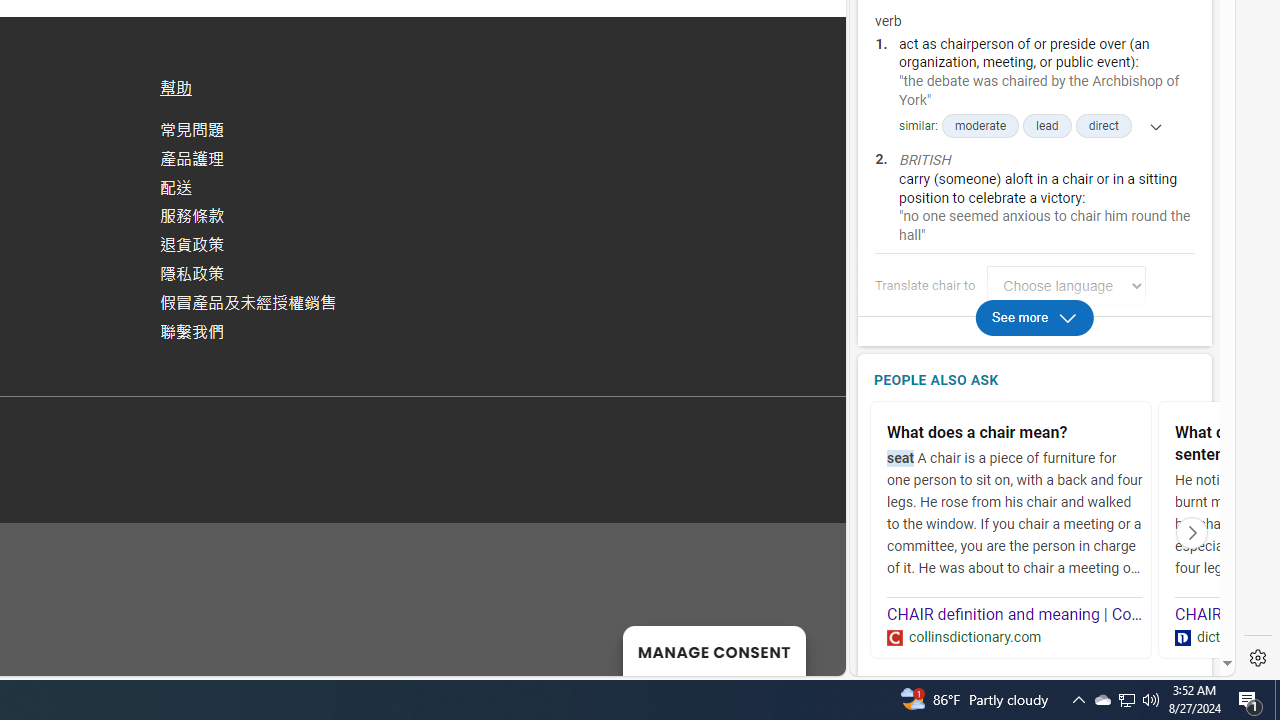 Image resolution: width=1280 pixels, height=720 pixels. Describe the element at coordinates (1015, 434) in the screenshot. I see `What does a chair mean?` at that location.